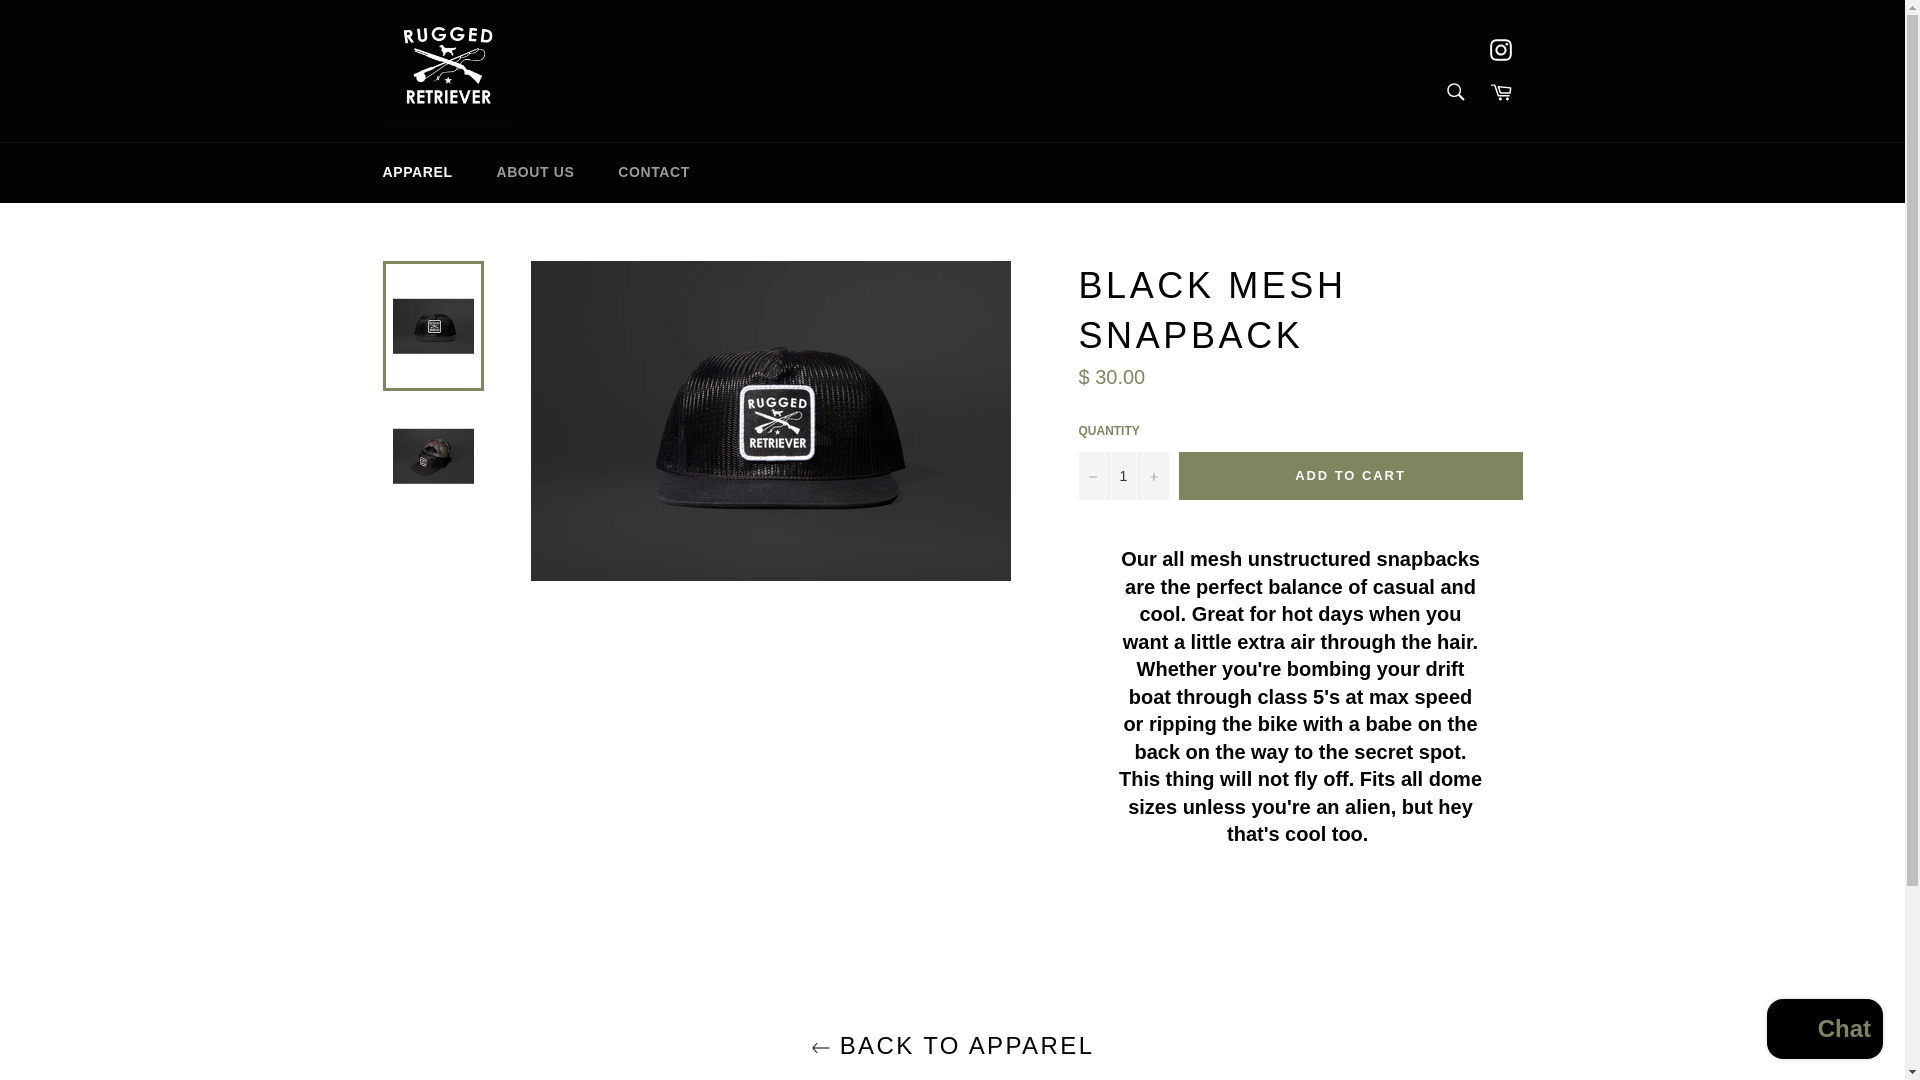 Image resolution: width=1920 pixels, height=1080 pixels. What do you see at coordinates (1350, 476) in the screenshot?
I see `ADD TO CART` at bounding box center [1350, 476].